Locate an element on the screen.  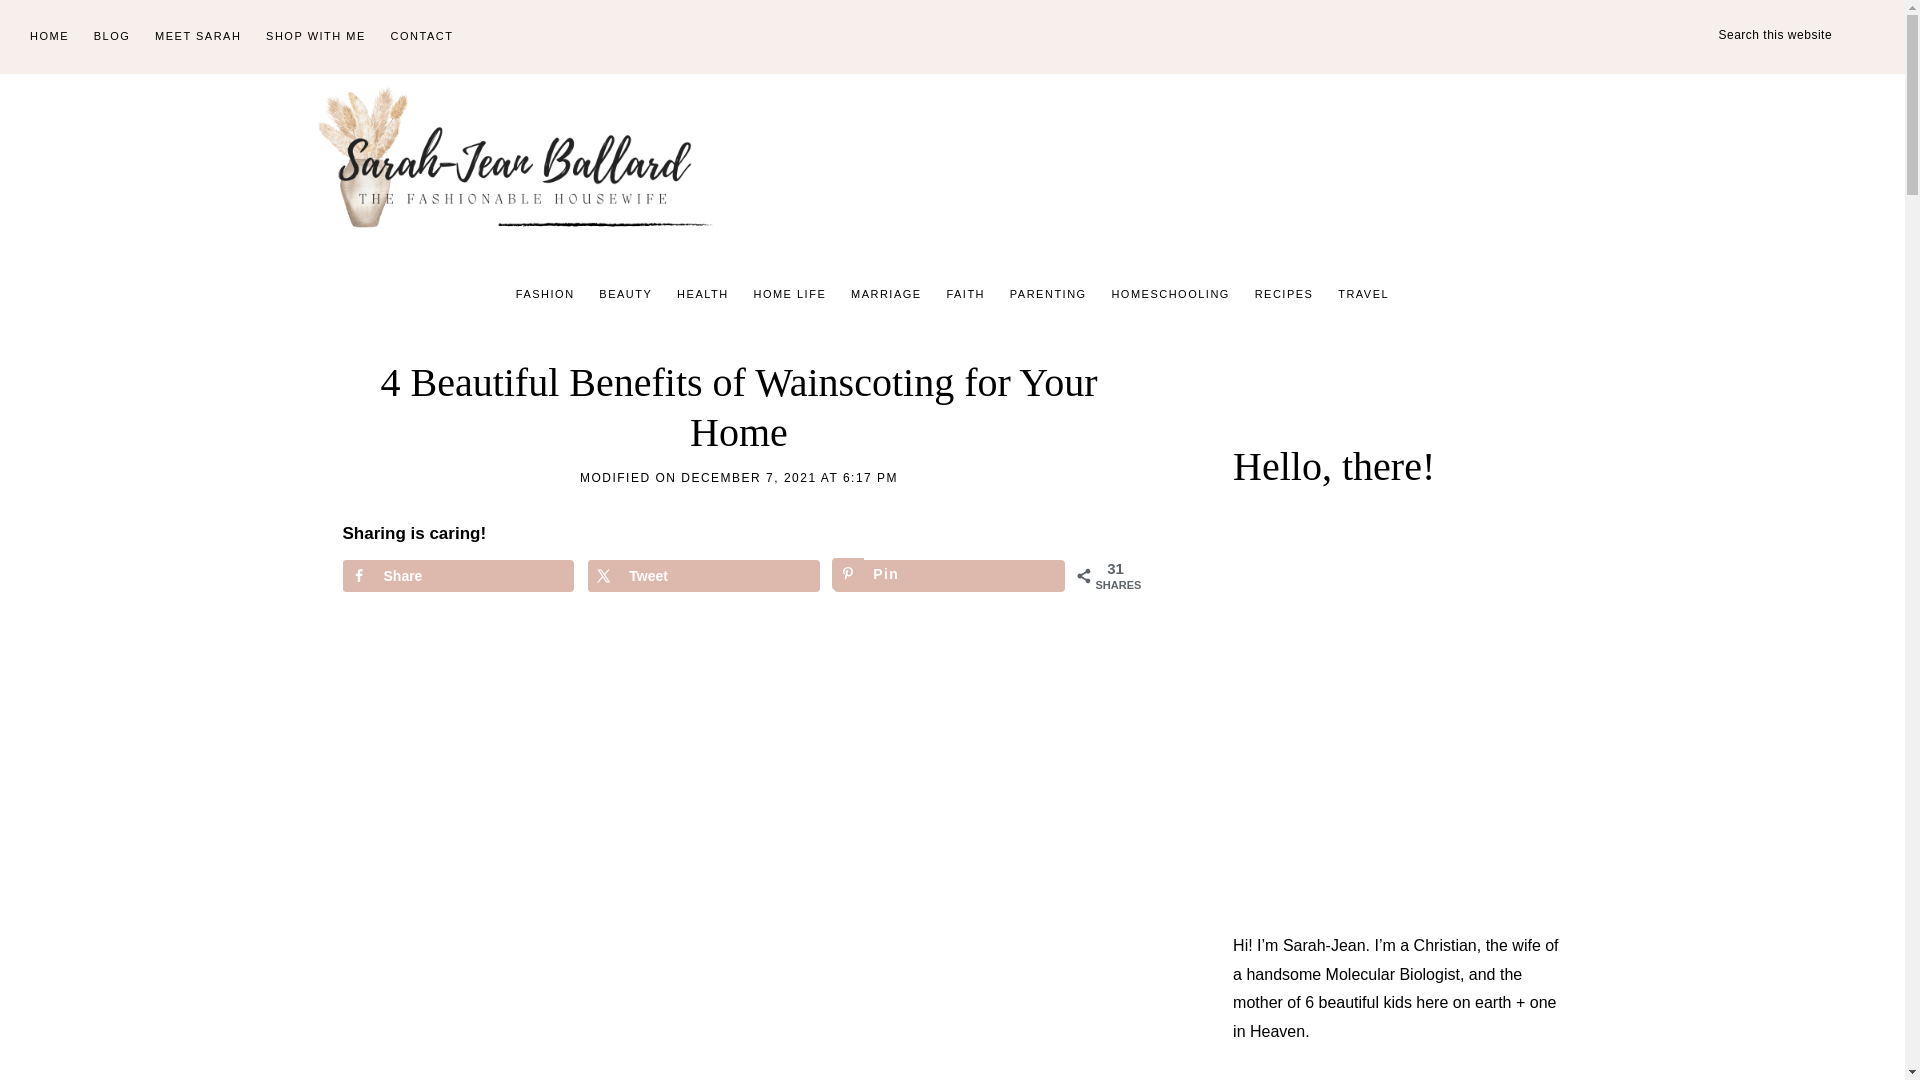
HEALTH is located at coordinates (702, 294).